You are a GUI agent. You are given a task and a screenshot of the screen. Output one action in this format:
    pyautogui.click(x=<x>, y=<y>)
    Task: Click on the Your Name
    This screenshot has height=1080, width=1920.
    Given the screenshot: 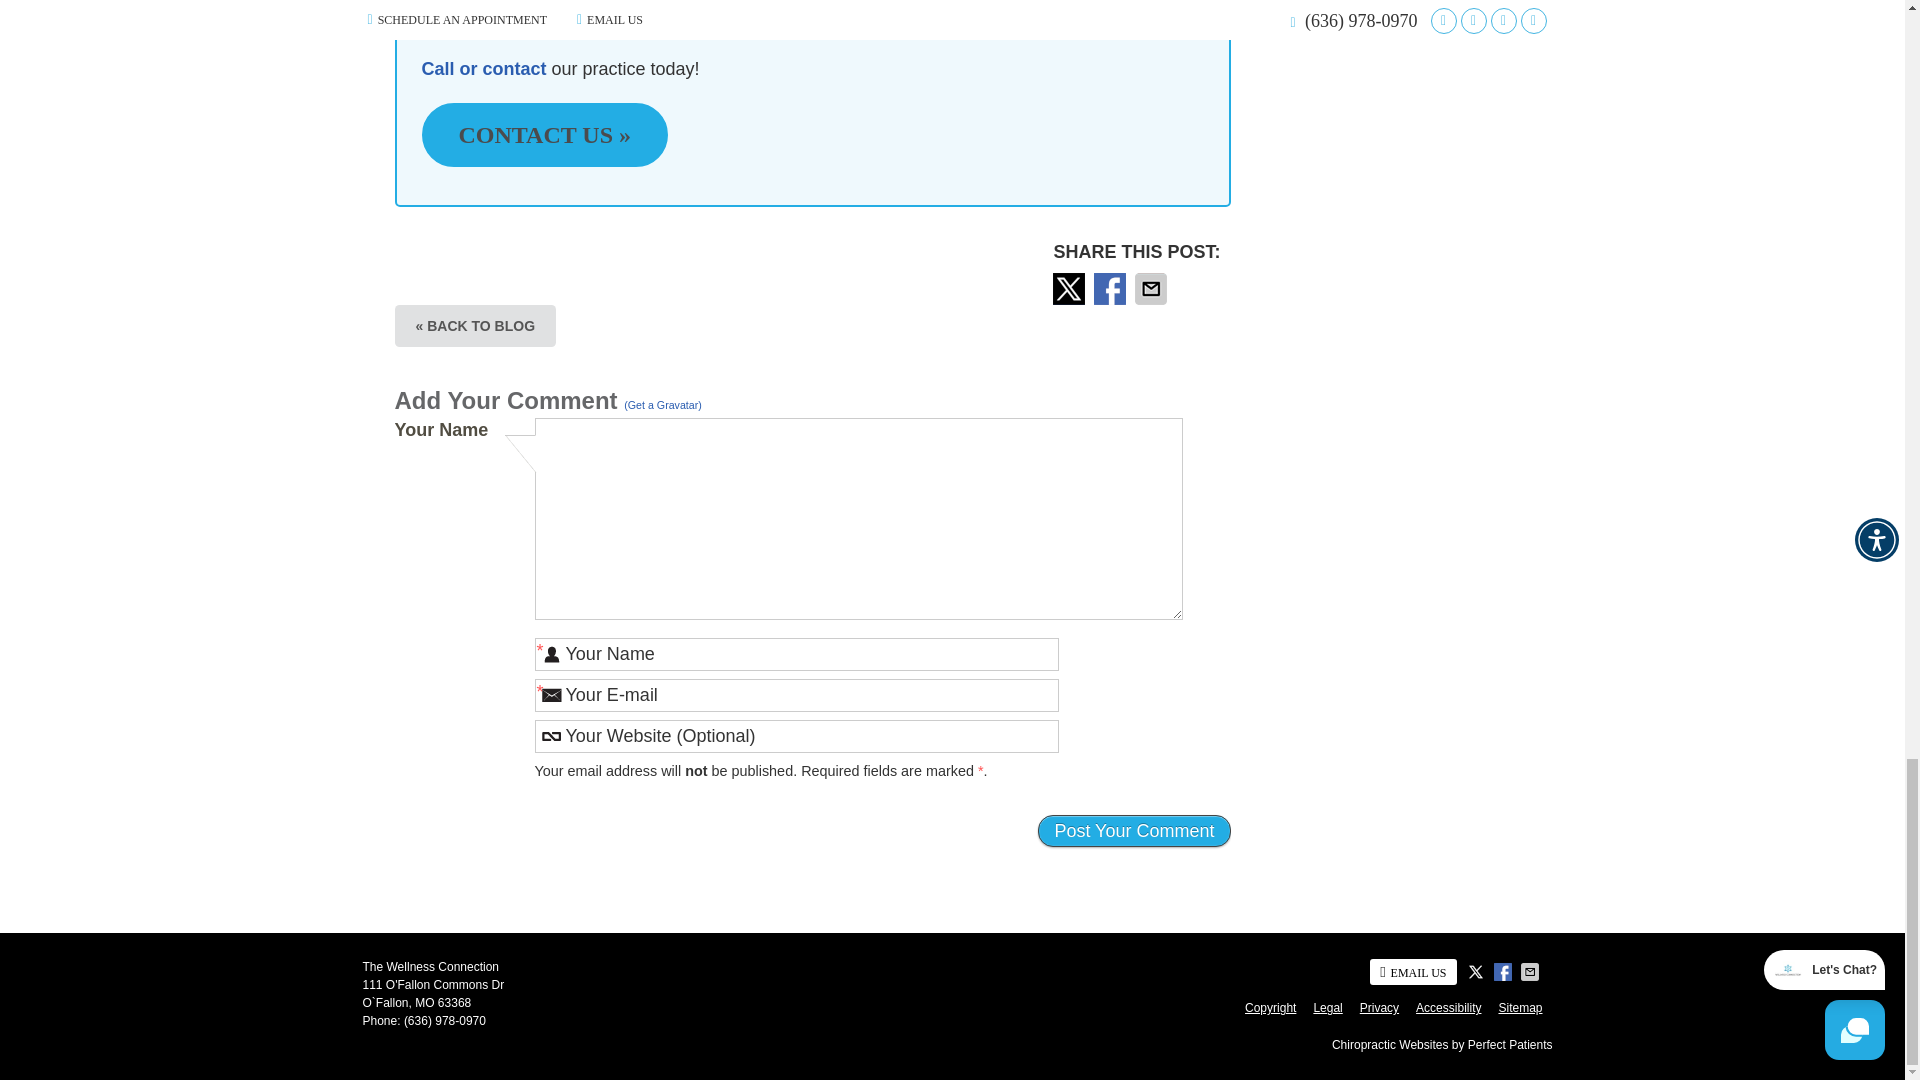 What is the action you would take?
    pyautogui.click(x=795, y=654)
    